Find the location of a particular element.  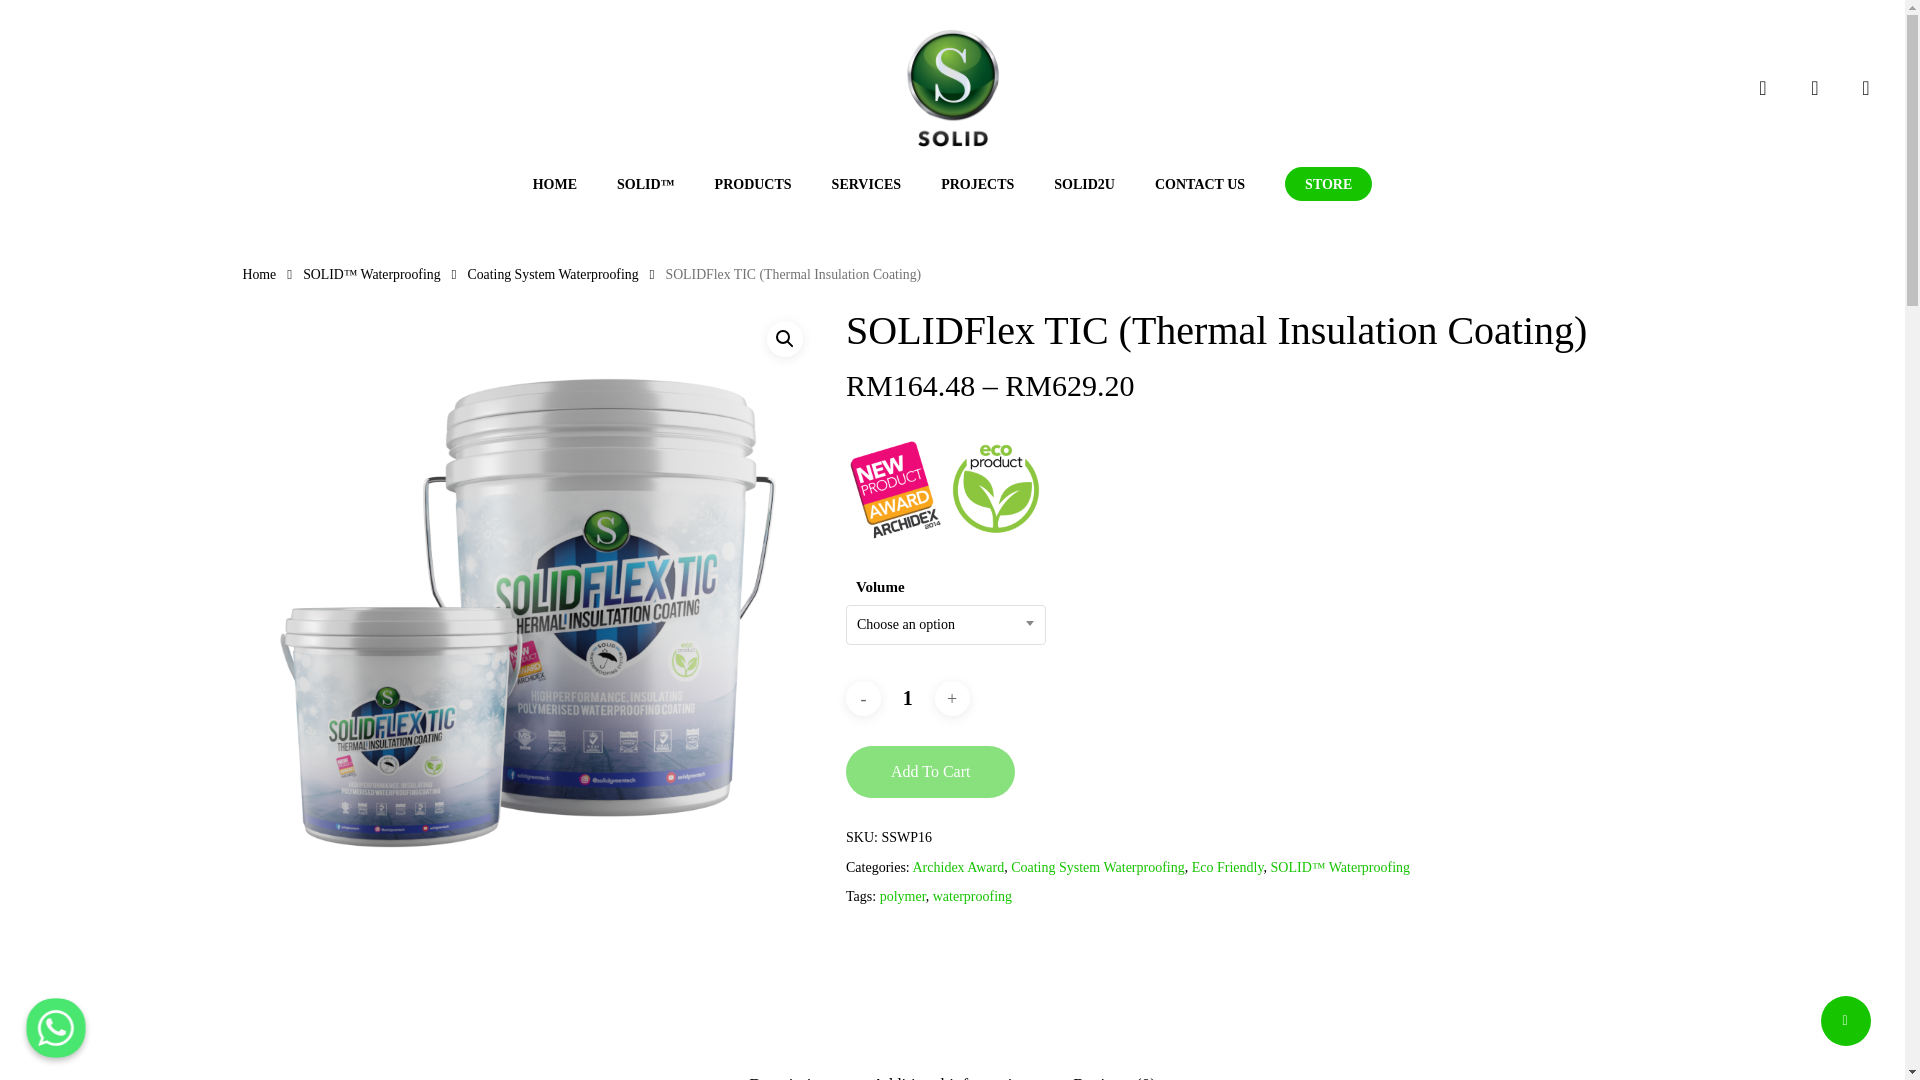

search is located at coordinates (1762, 88).